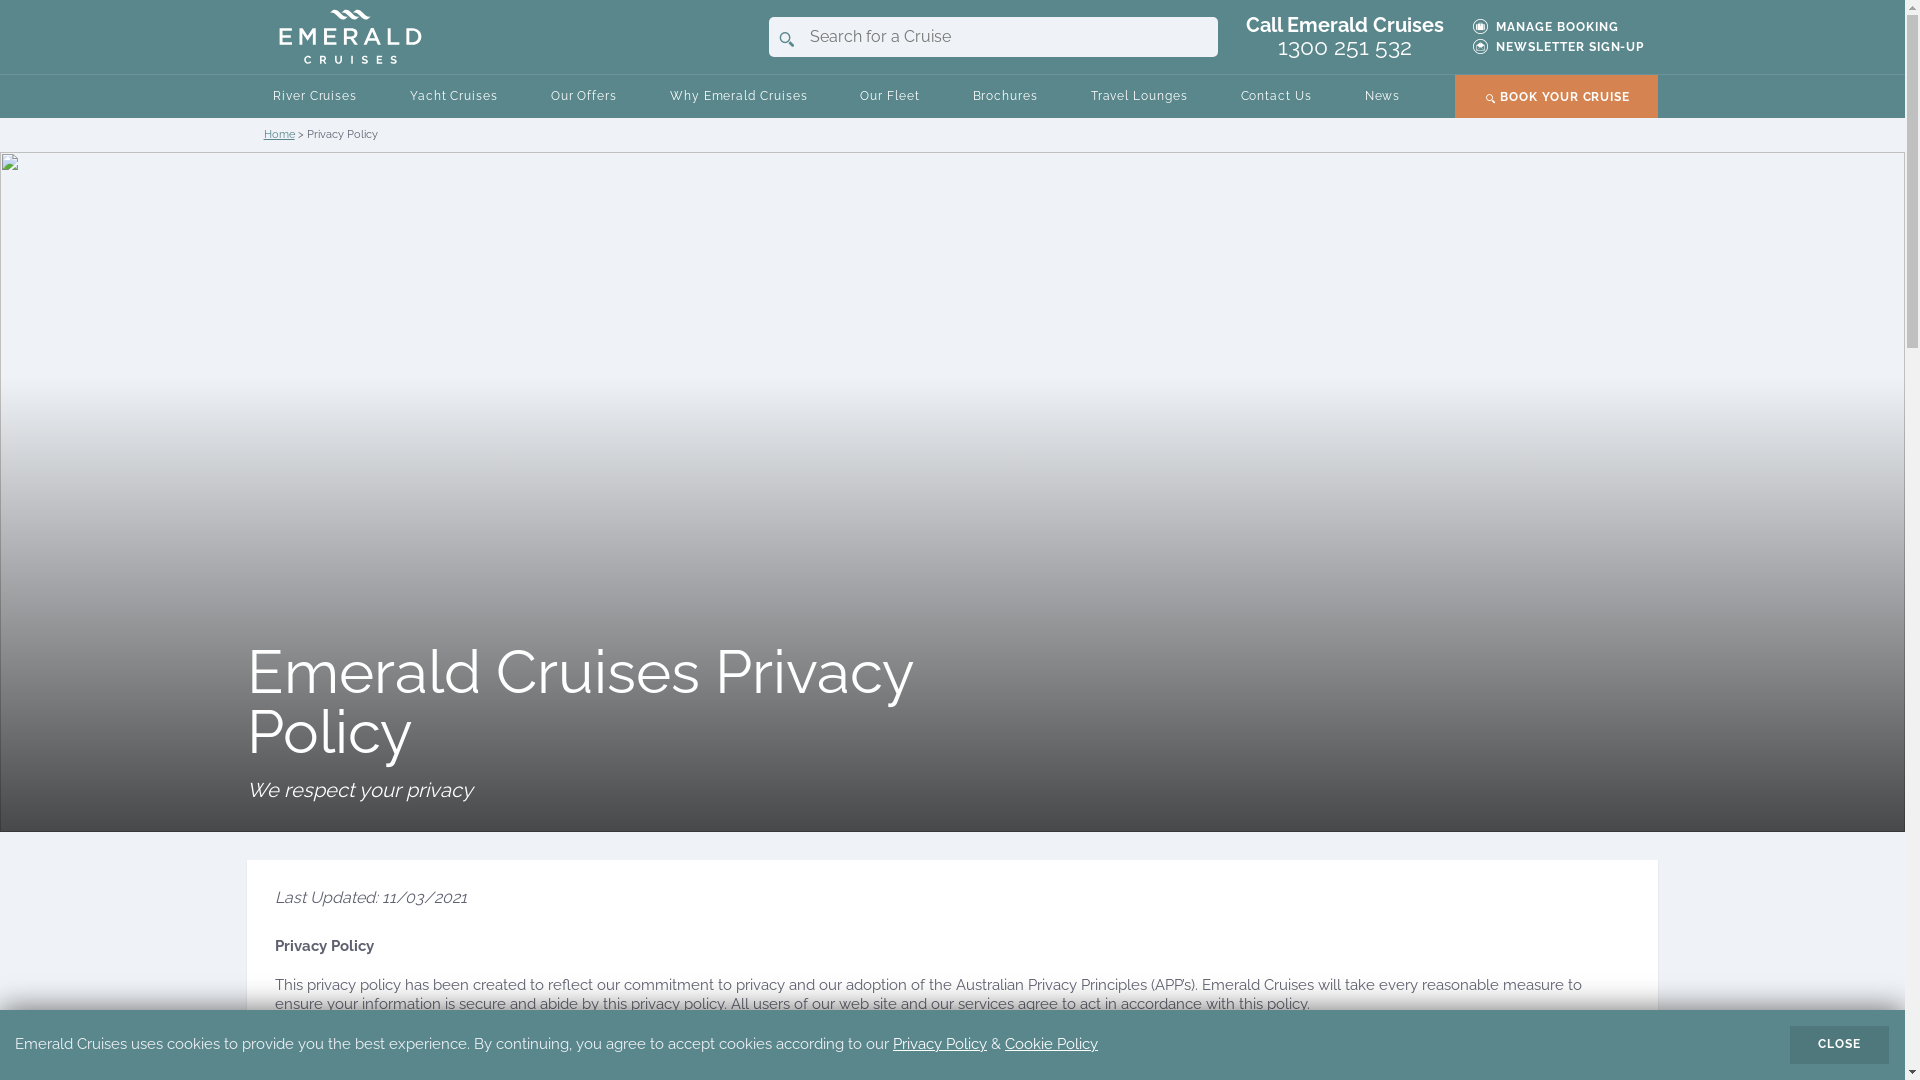 The image size is (1920, 1080). Describe the element at coordinates (890, 97) in the screenshot. I see `Our Fleet` at that location.